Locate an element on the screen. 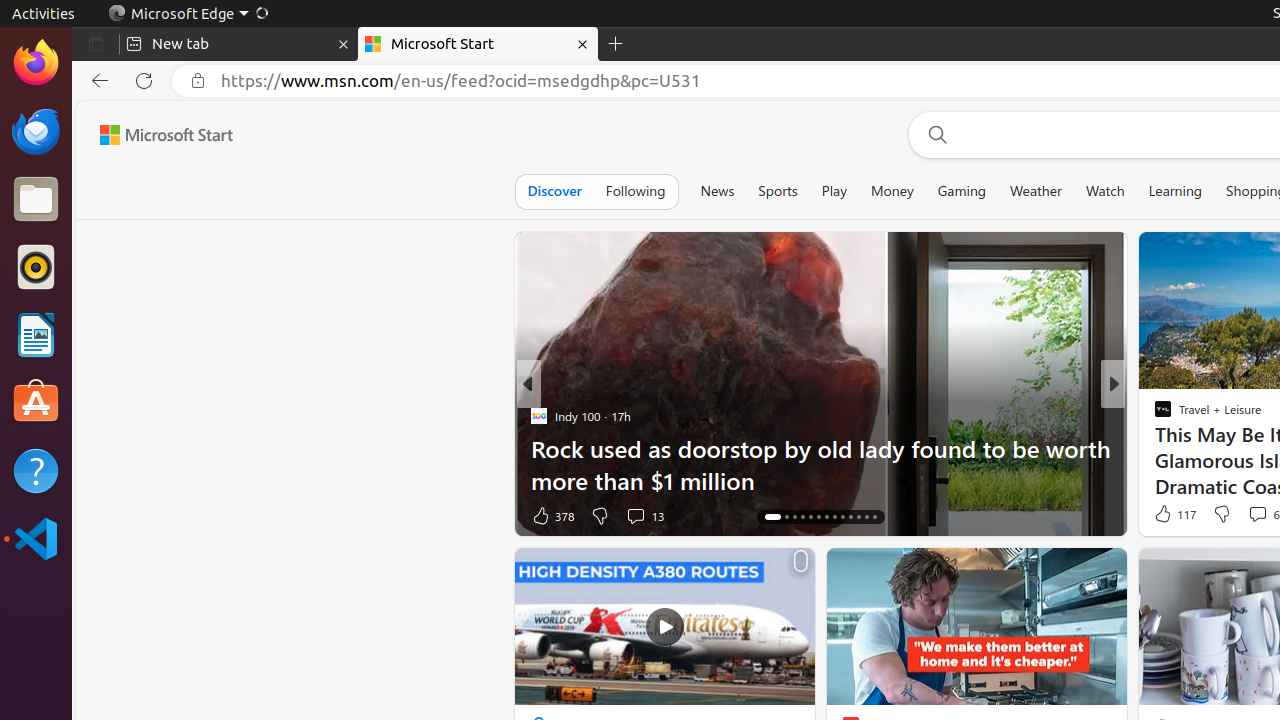  Tab actions menu is located at coordinates (96, 44).